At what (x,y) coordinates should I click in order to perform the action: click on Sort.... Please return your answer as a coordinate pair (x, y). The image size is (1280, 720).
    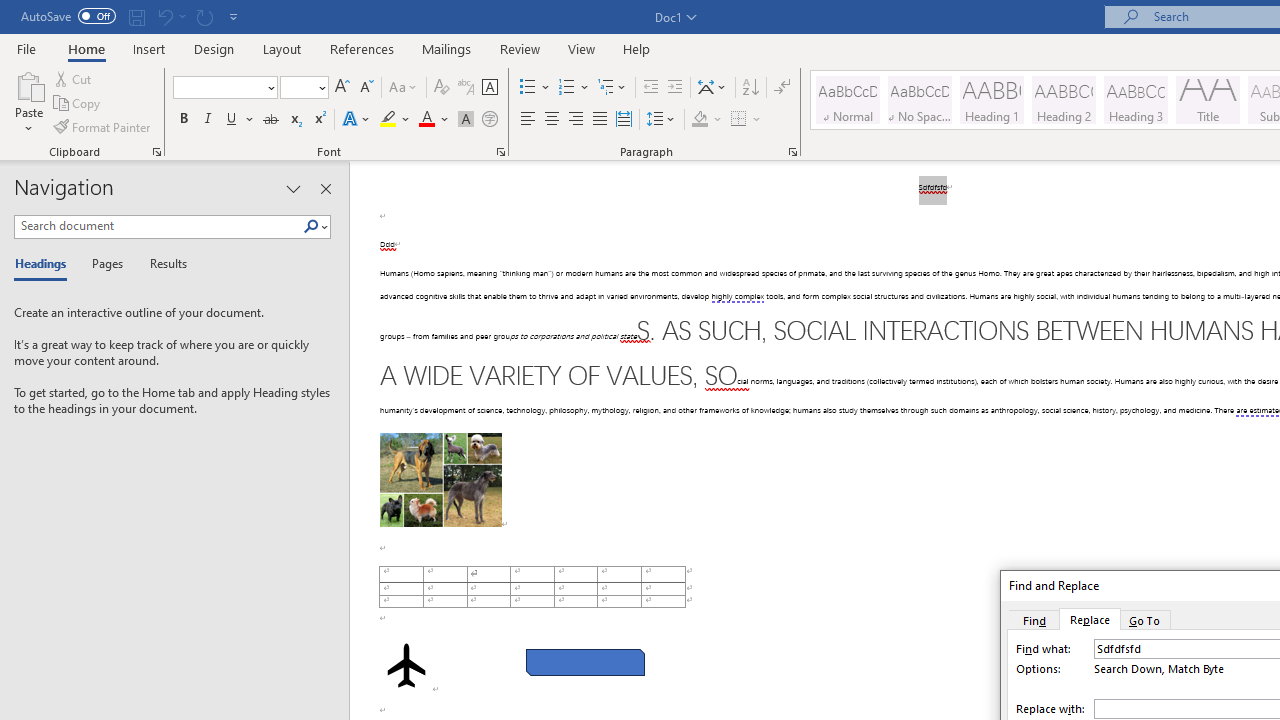
    Looking at the image, I should click on (750, 88).